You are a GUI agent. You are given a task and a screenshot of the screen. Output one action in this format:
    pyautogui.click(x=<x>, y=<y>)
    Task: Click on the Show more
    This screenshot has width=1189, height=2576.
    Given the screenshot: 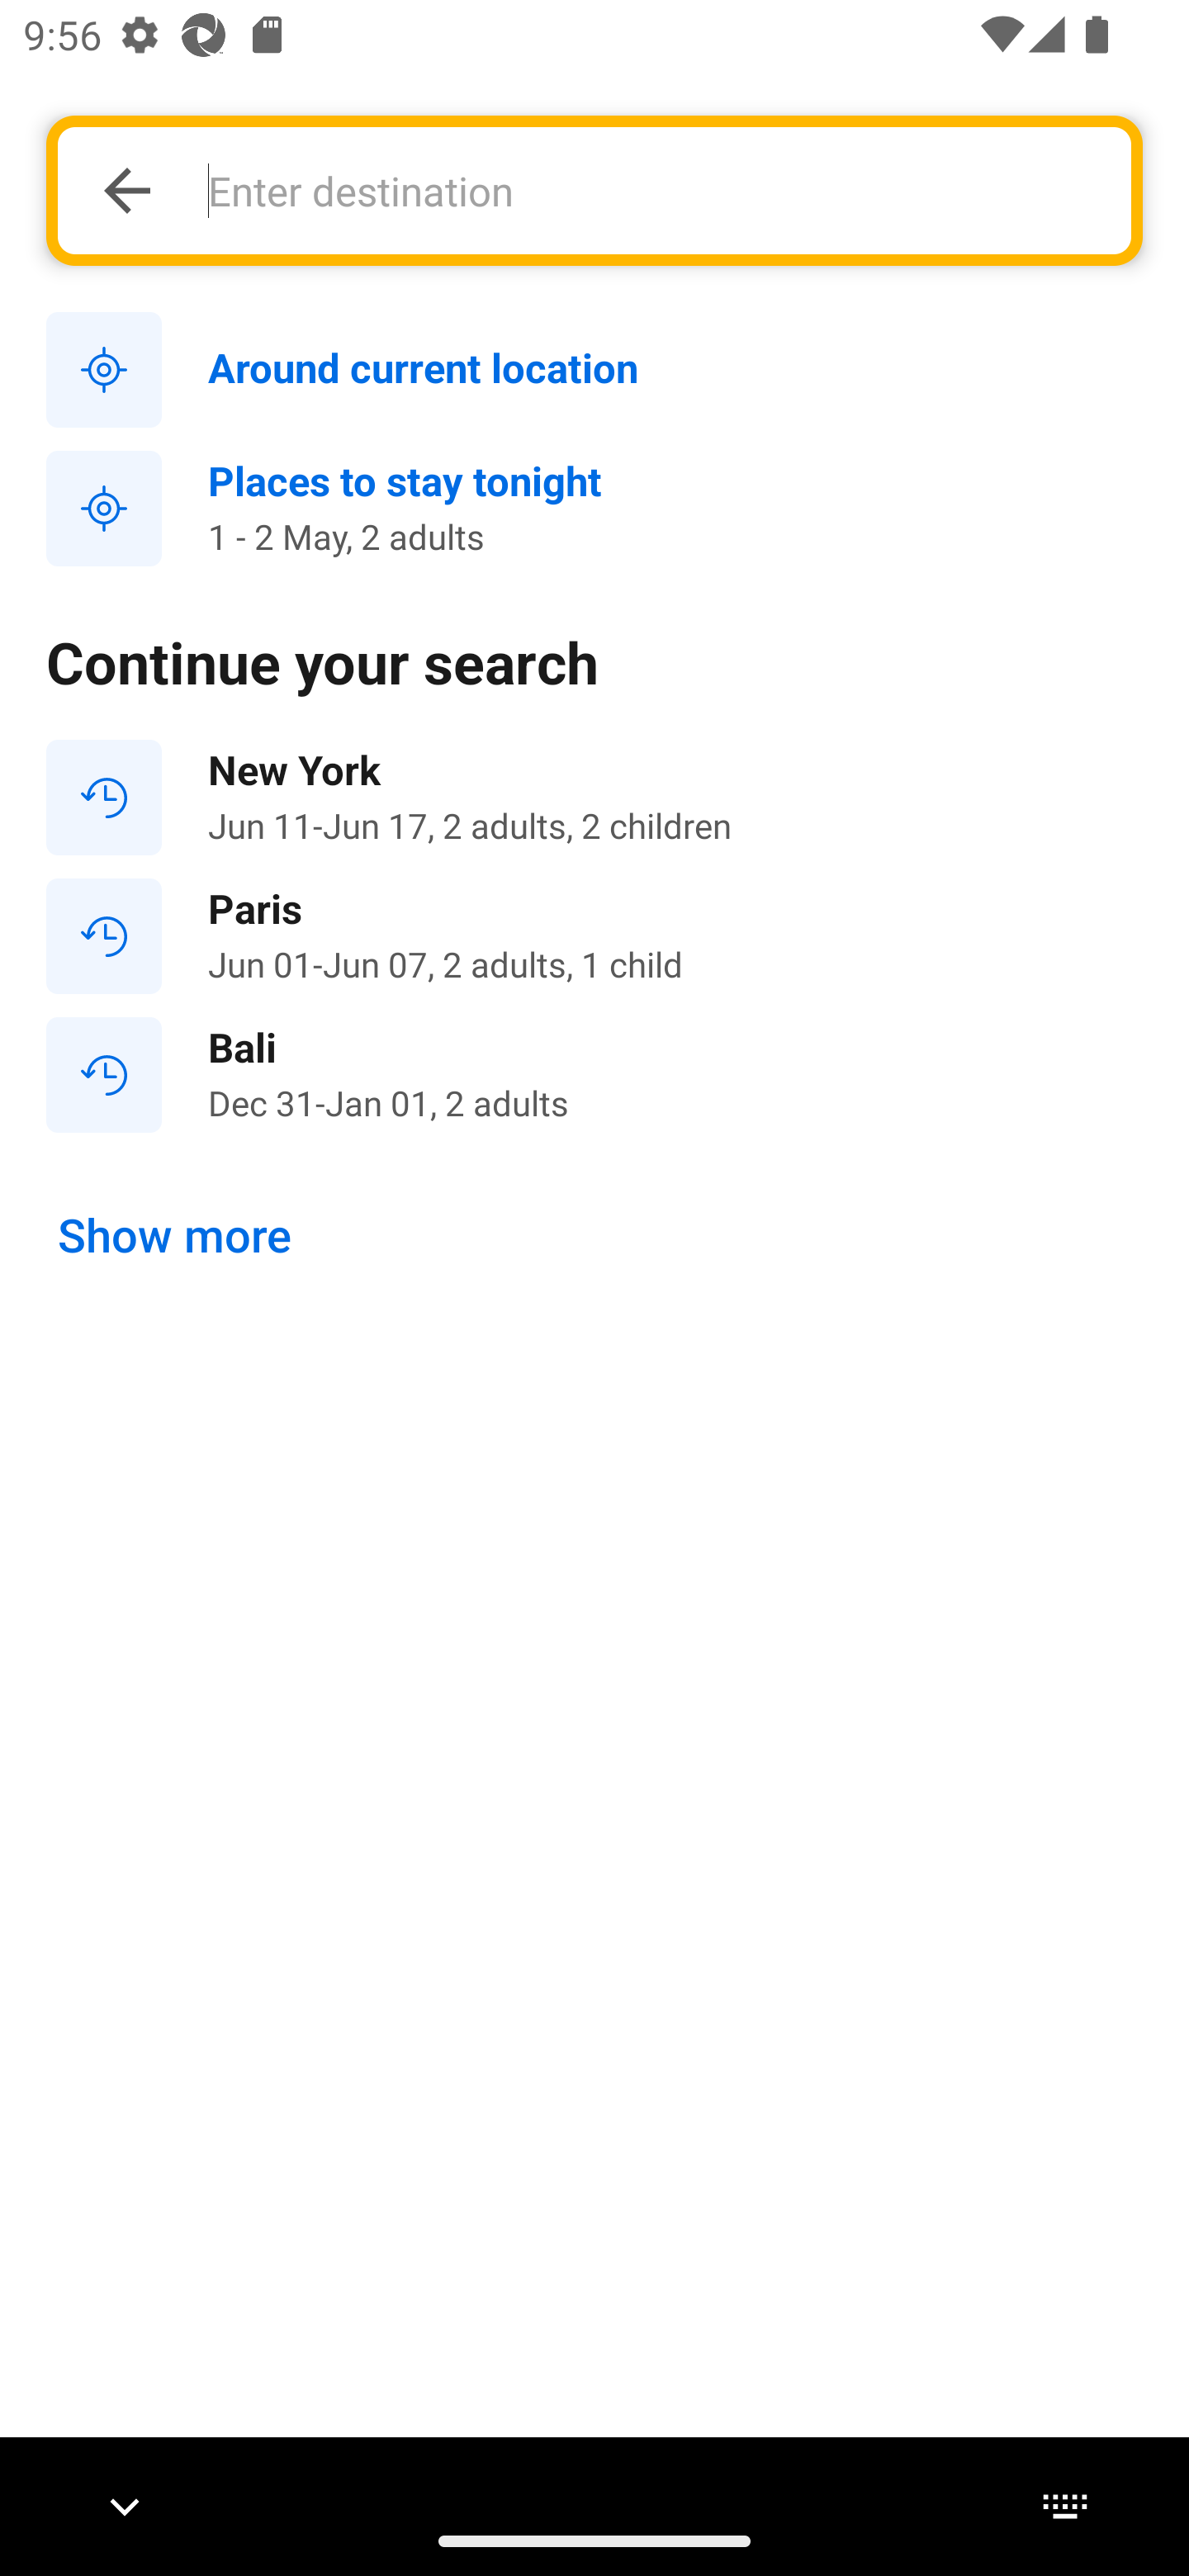 What is the action you would take?
    pyautogui.click(x=175, y=1236)
    